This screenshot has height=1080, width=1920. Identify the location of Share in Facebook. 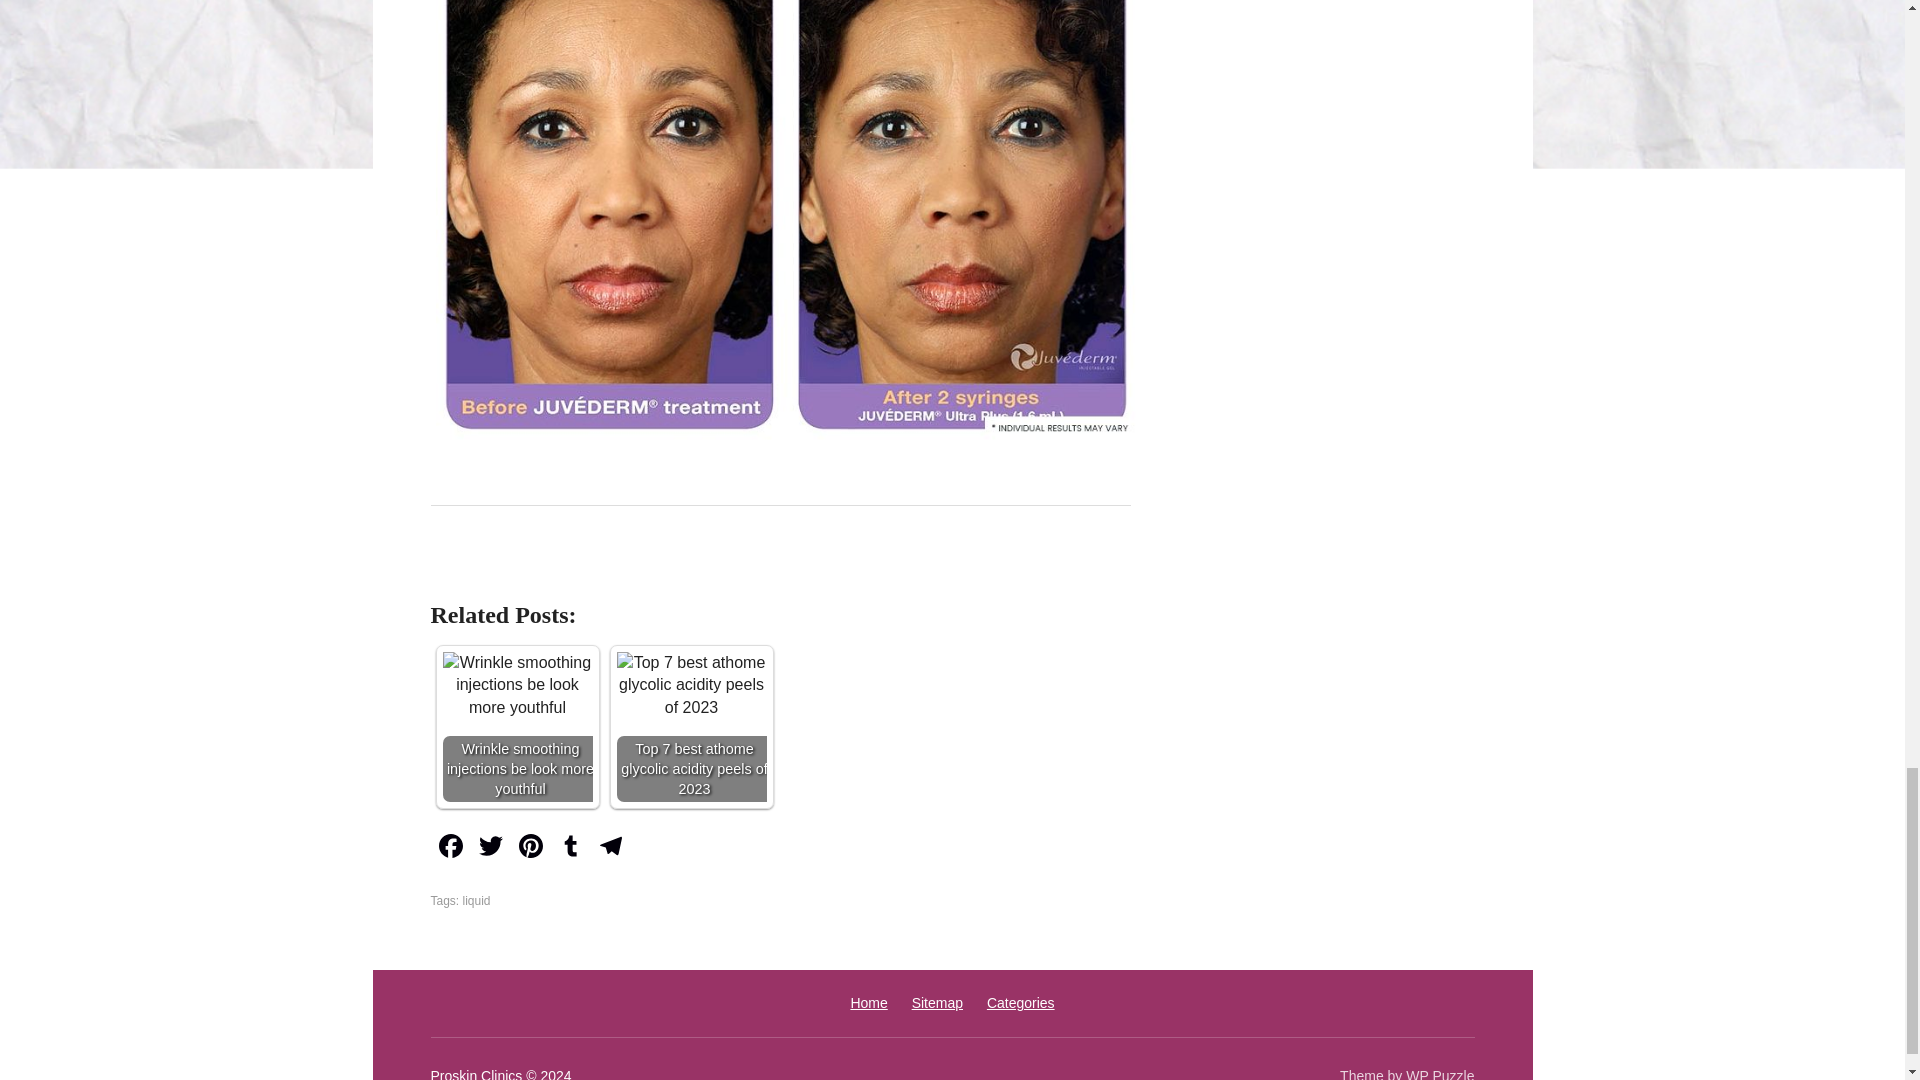
(450, 571).